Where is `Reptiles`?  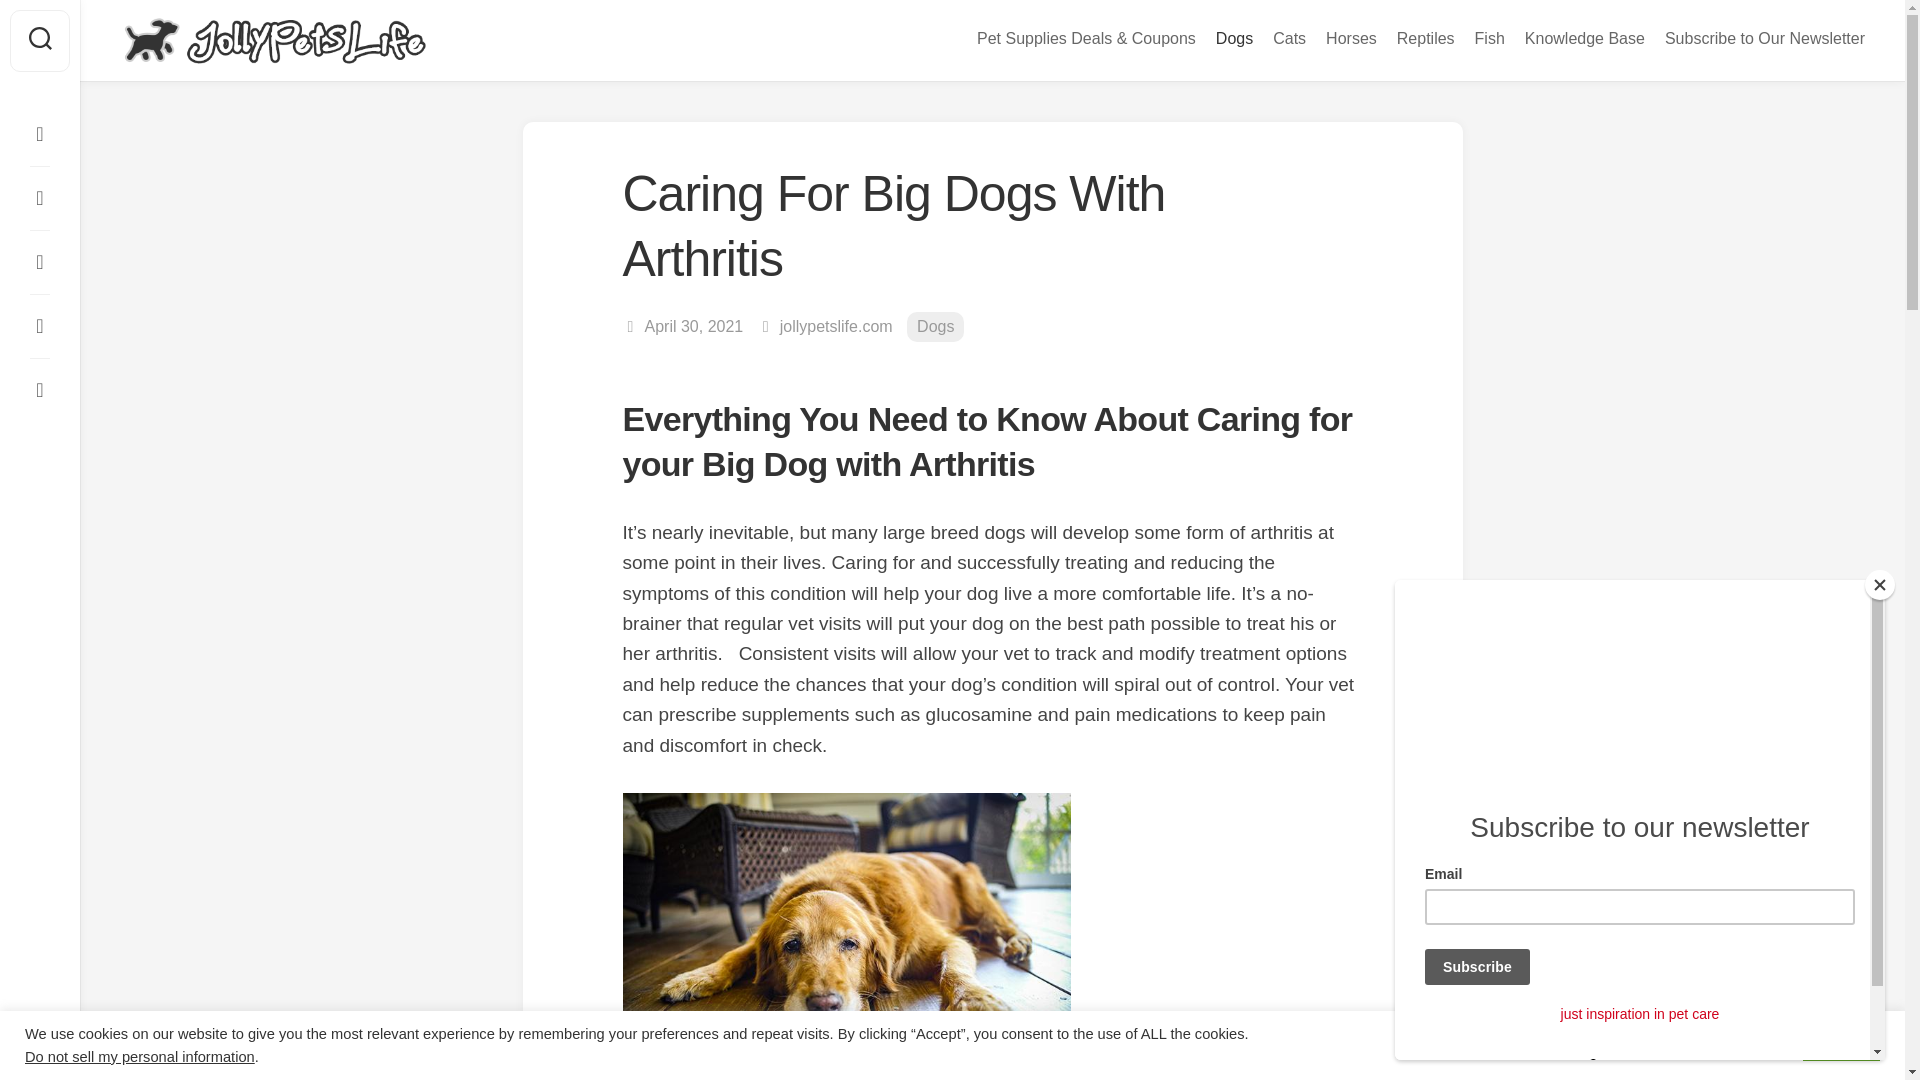
Reptiles is located at coordinates (1426, 38).